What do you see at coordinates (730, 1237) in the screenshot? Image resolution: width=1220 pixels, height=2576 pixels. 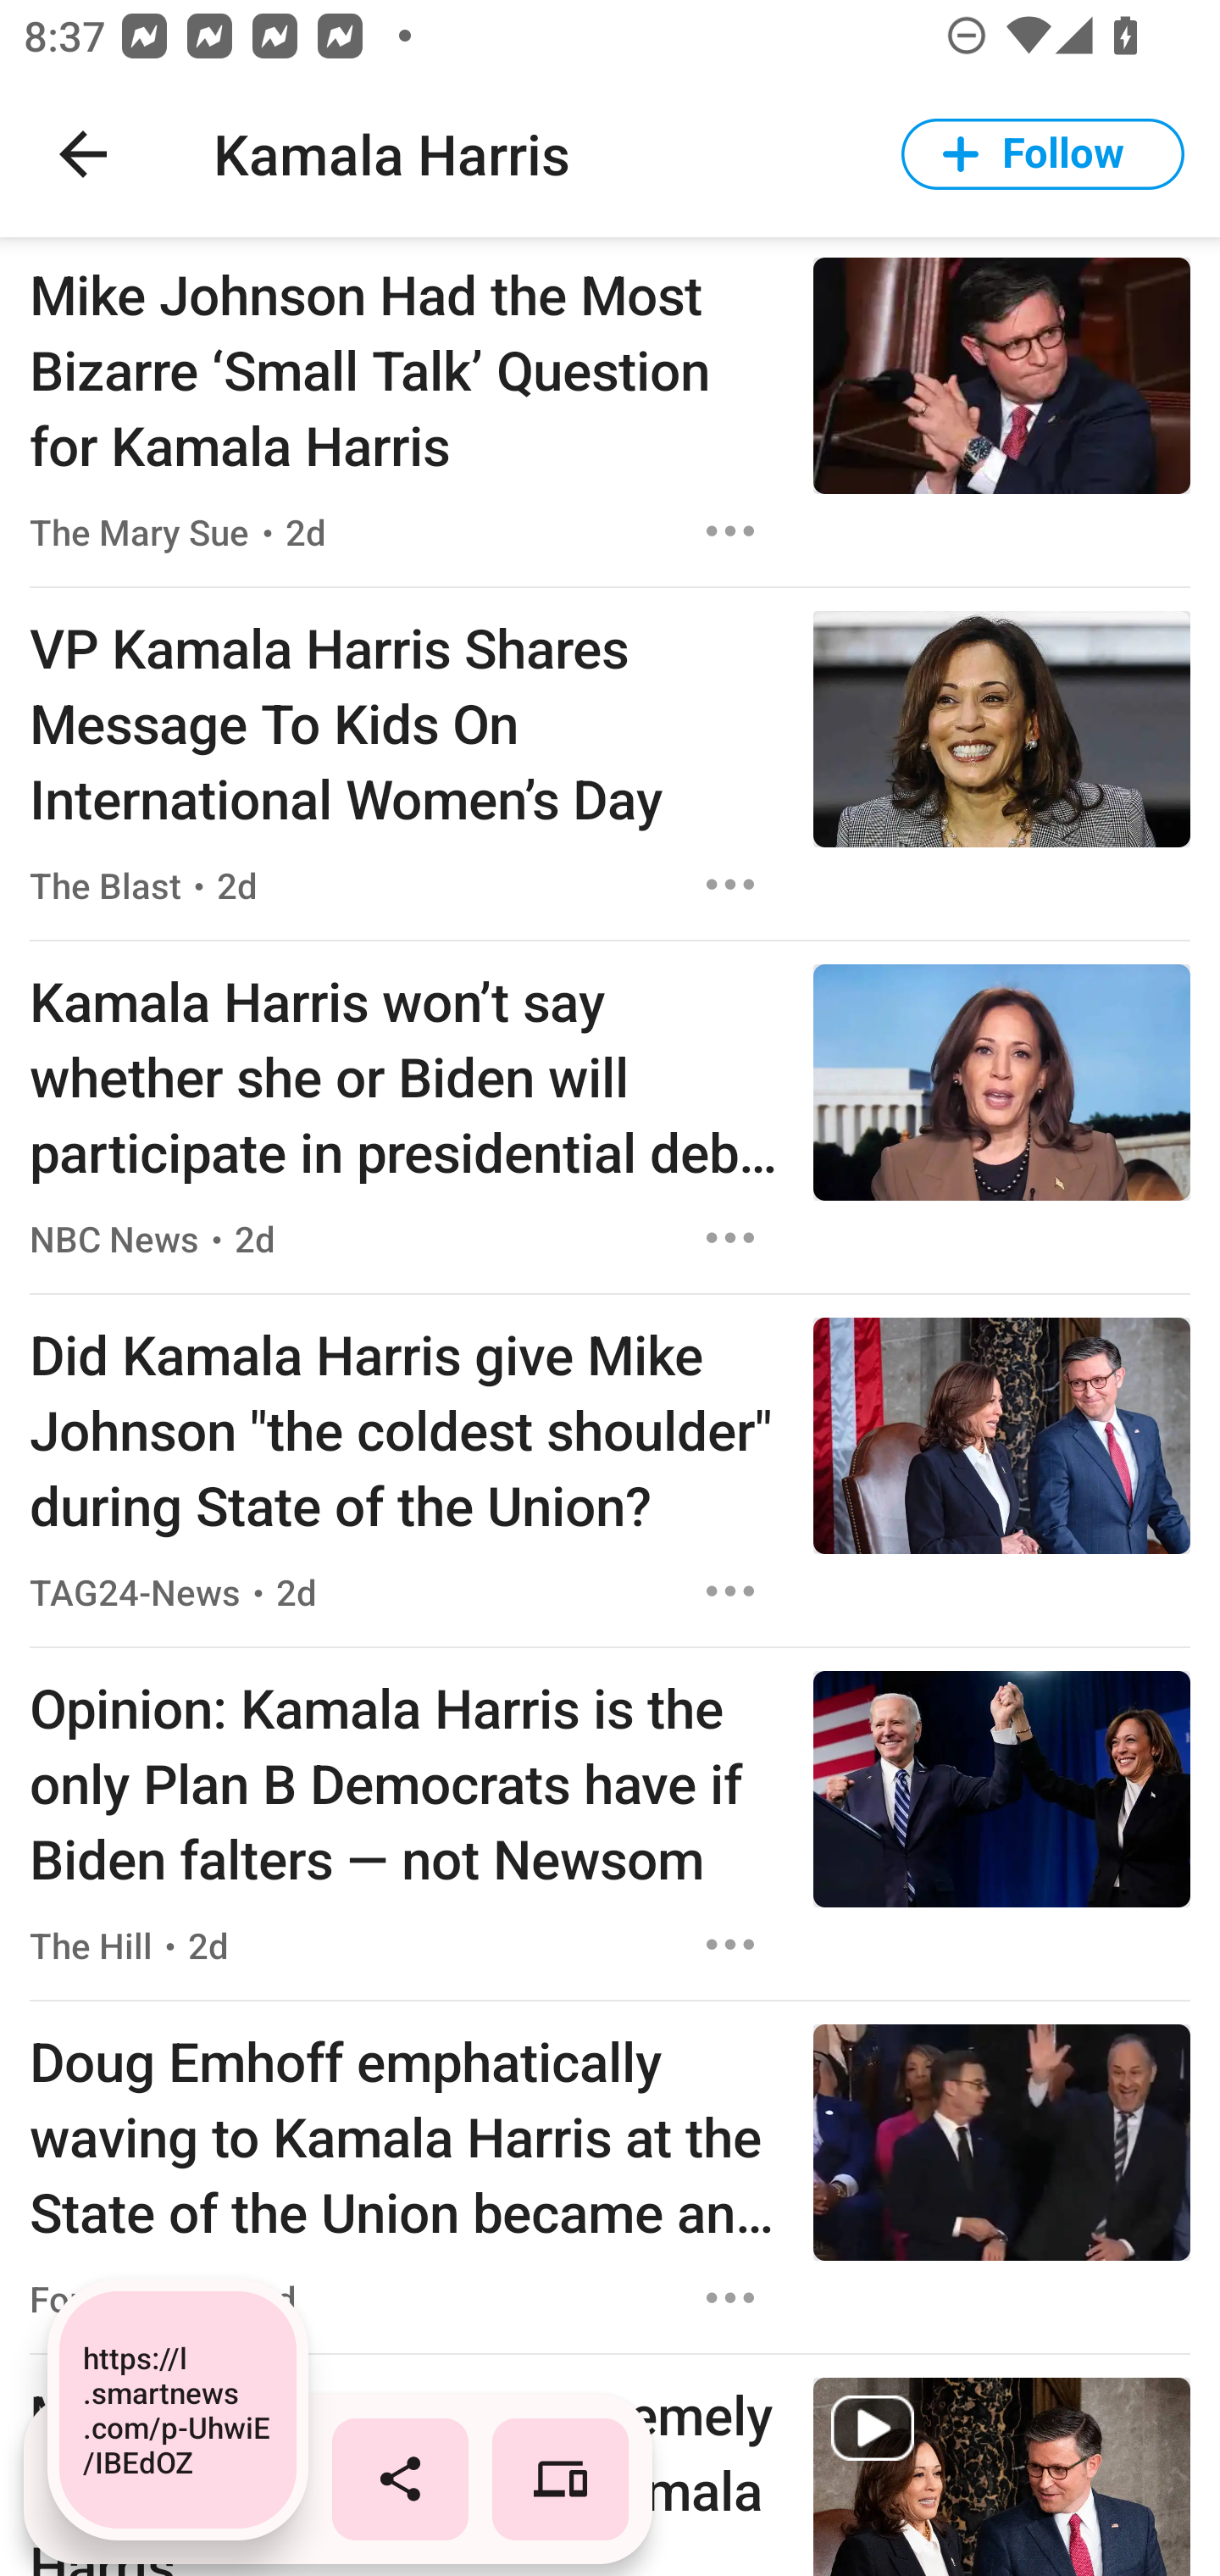 I see `Options` at bounding box center [730, 1237].